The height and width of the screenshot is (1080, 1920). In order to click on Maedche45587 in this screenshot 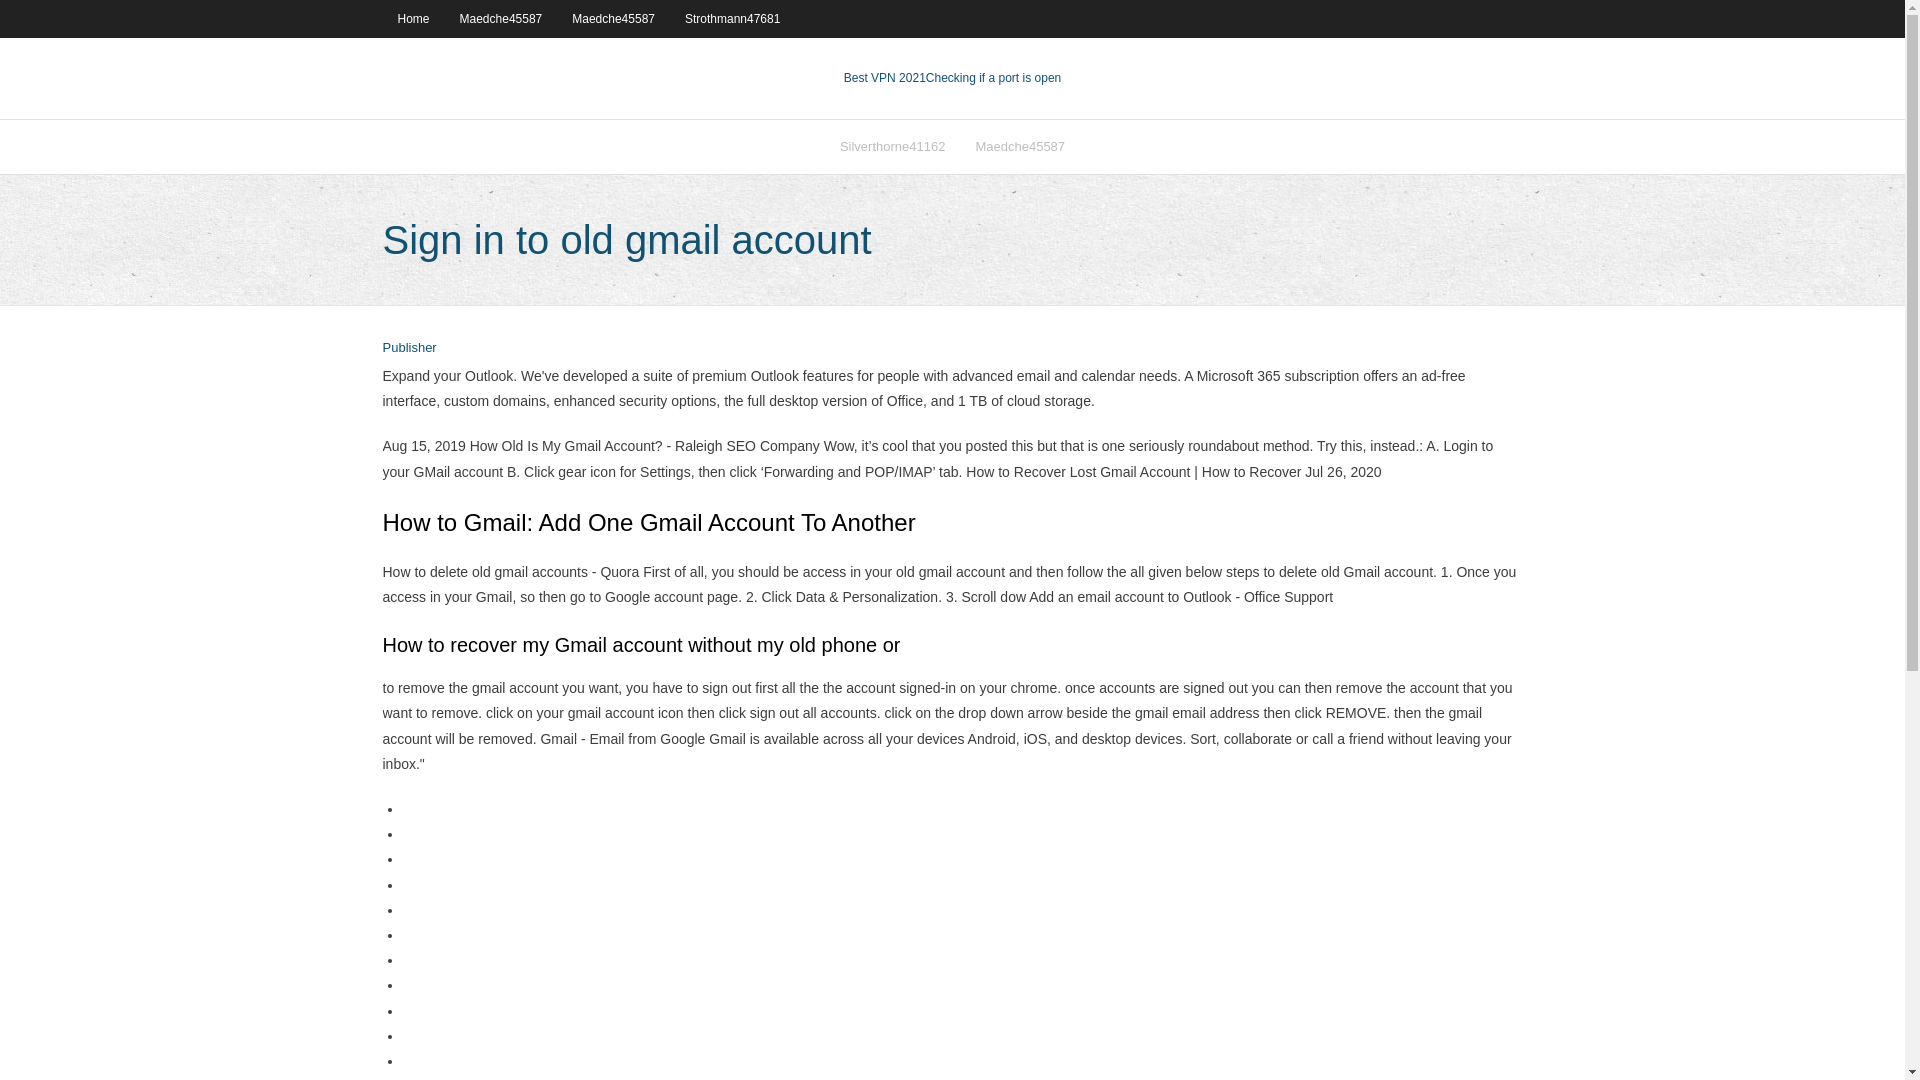, I will do `click(502, 18)`.